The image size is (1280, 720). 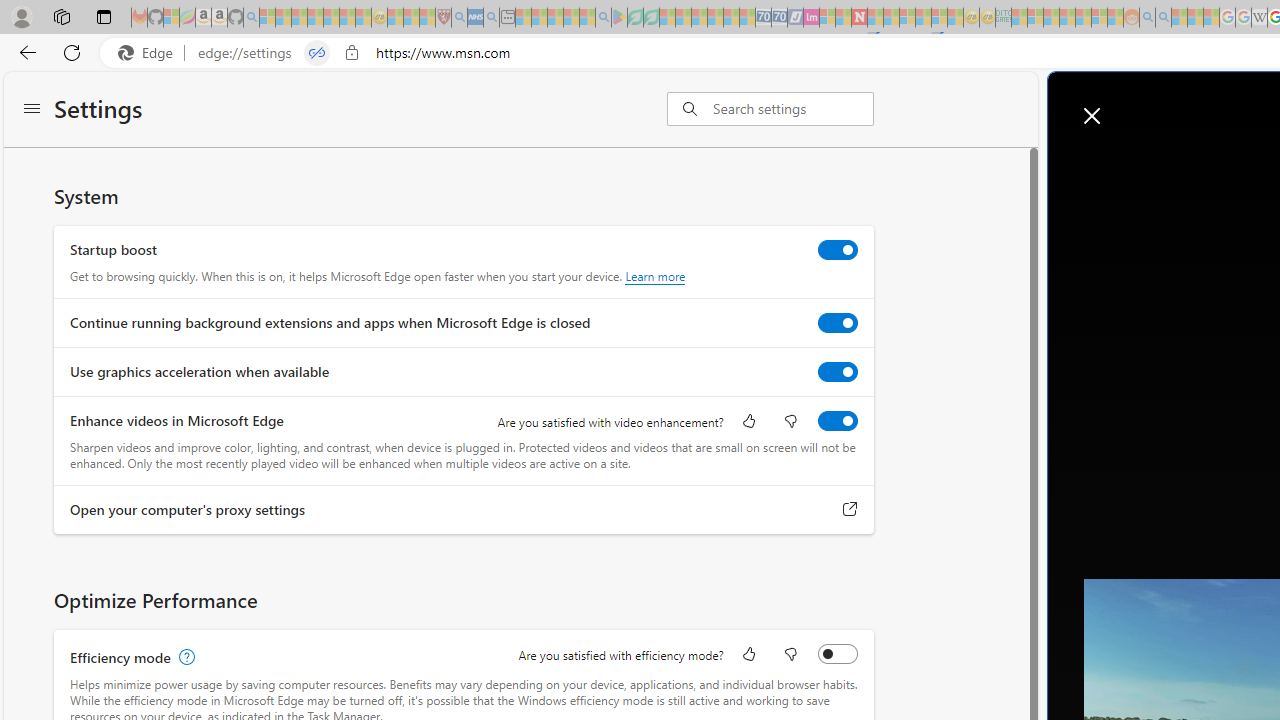 I want to click on Open your computer's proxy settings, so click(x=850, y=509).